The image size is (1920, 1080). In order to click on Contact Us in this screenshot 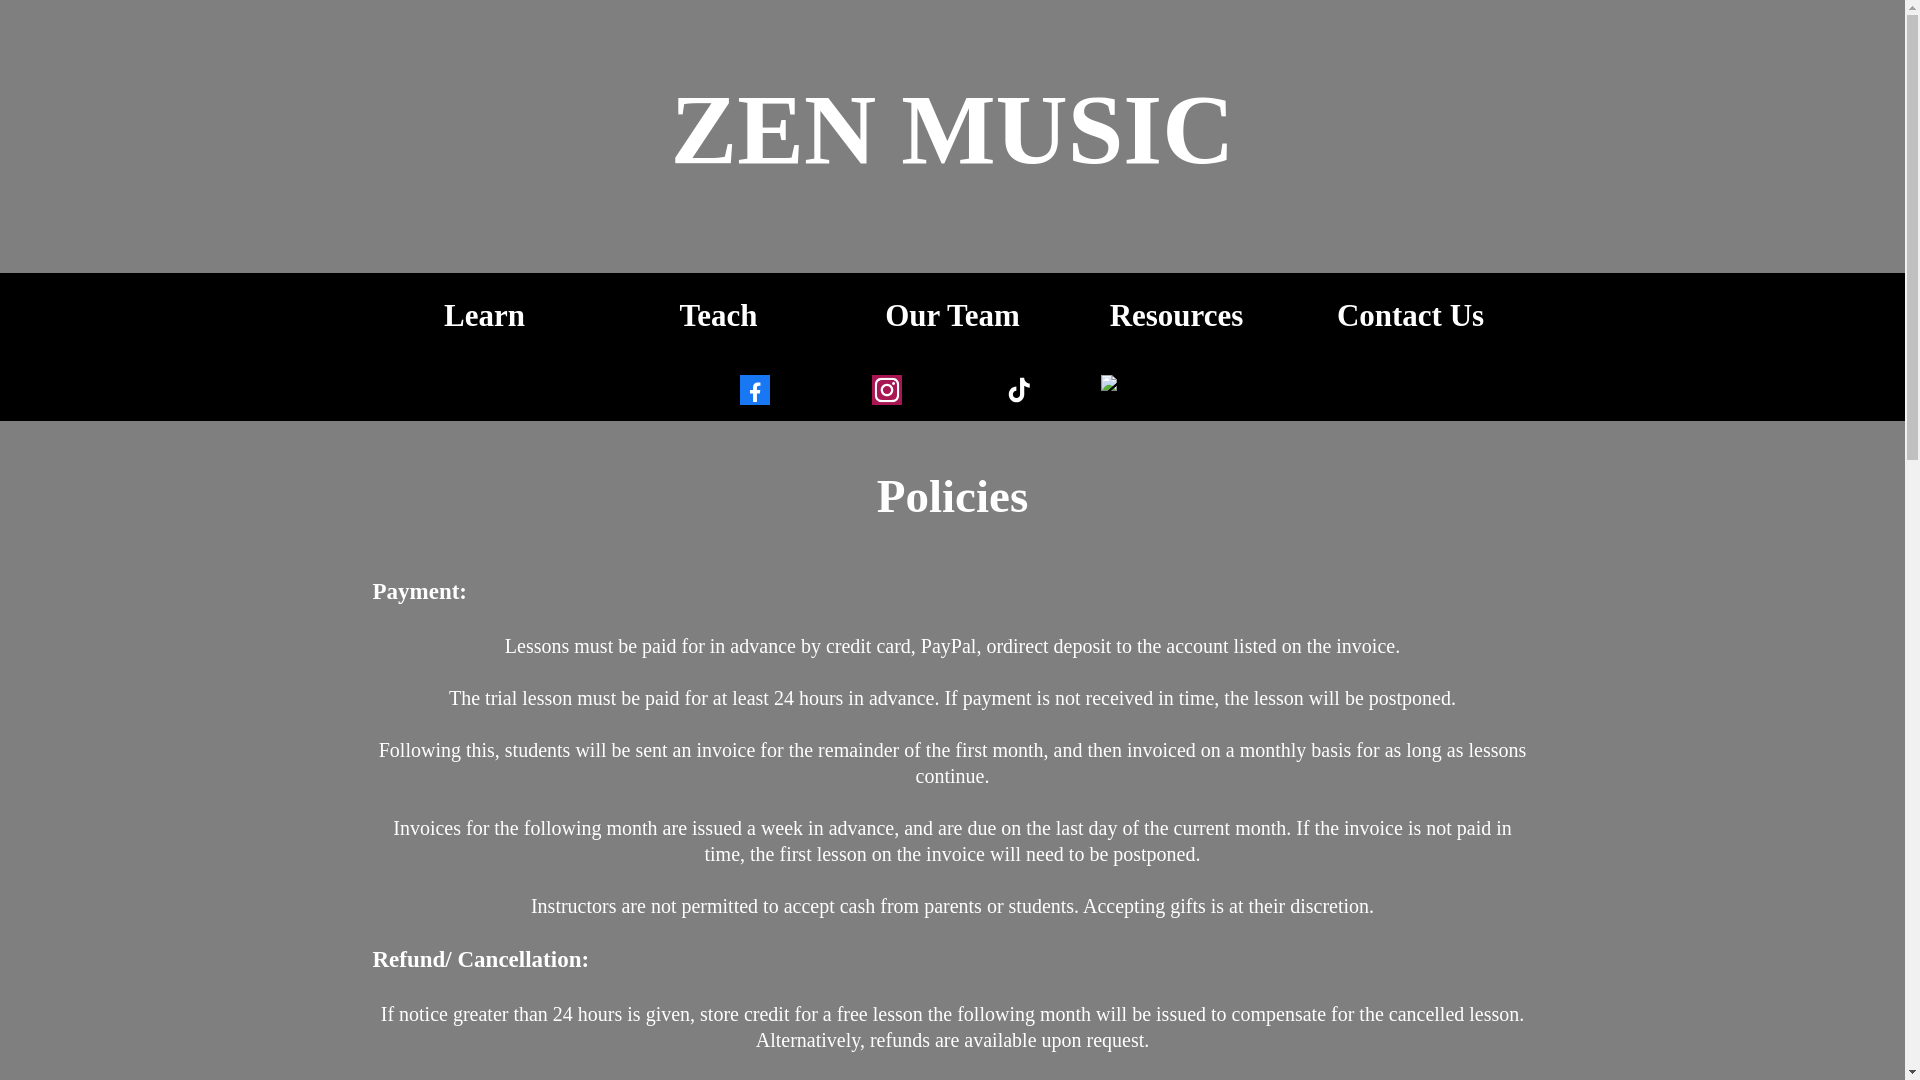, I will do `click(1420, 315)`.